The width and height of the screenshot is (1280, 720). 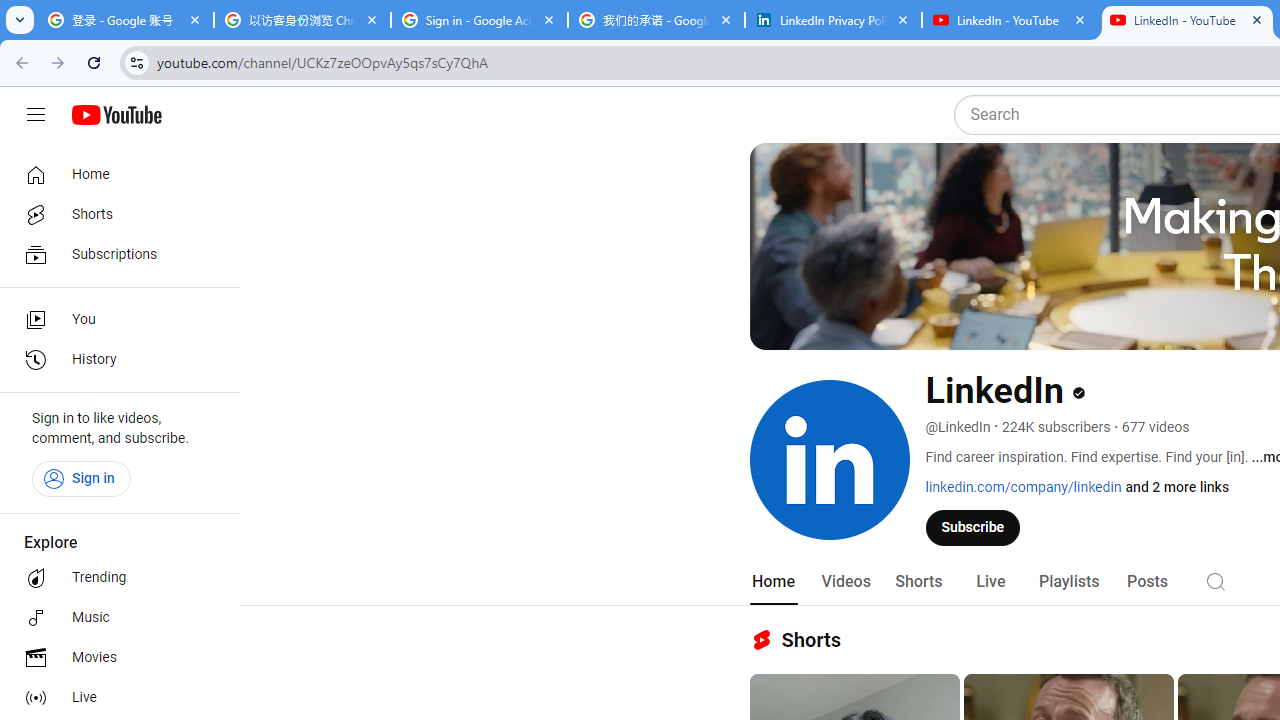 What do you see at coordinates (114, 618) in the screenshot?
I see `Music` at bounding box center [114, 618].